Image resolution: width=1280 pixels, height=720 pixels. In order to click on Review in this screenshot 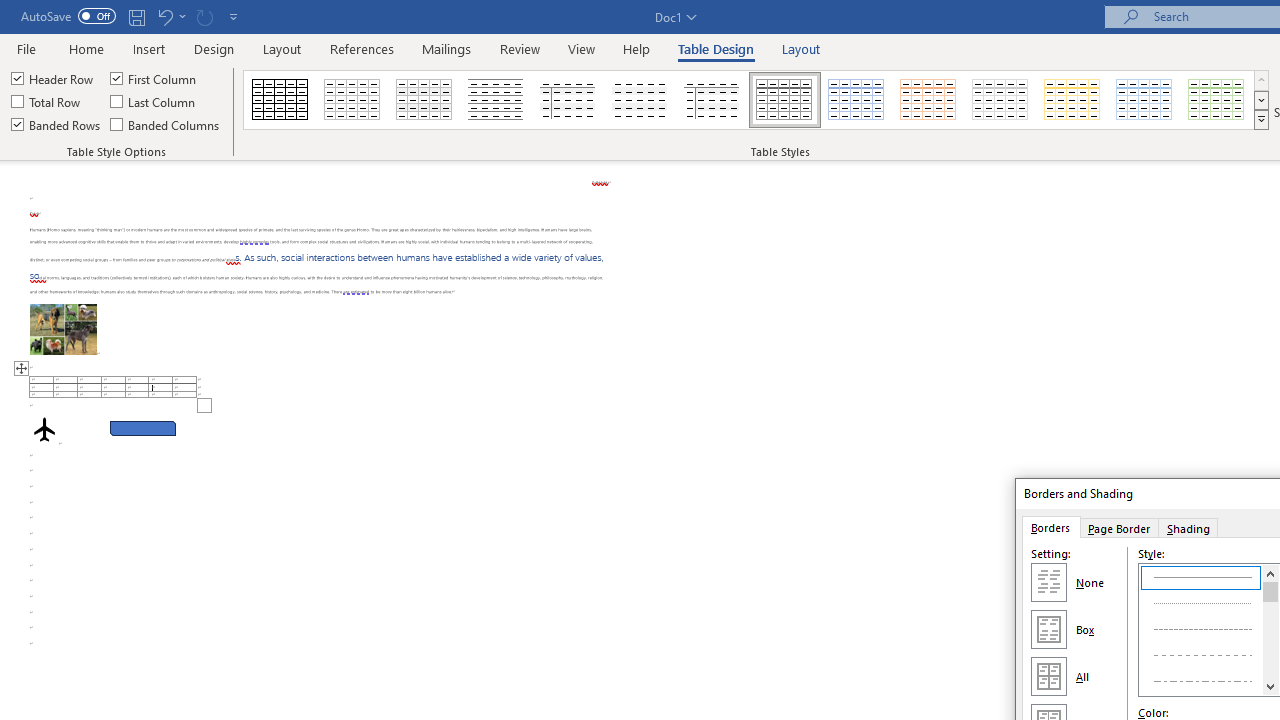, I will do `click(520, 48)`.